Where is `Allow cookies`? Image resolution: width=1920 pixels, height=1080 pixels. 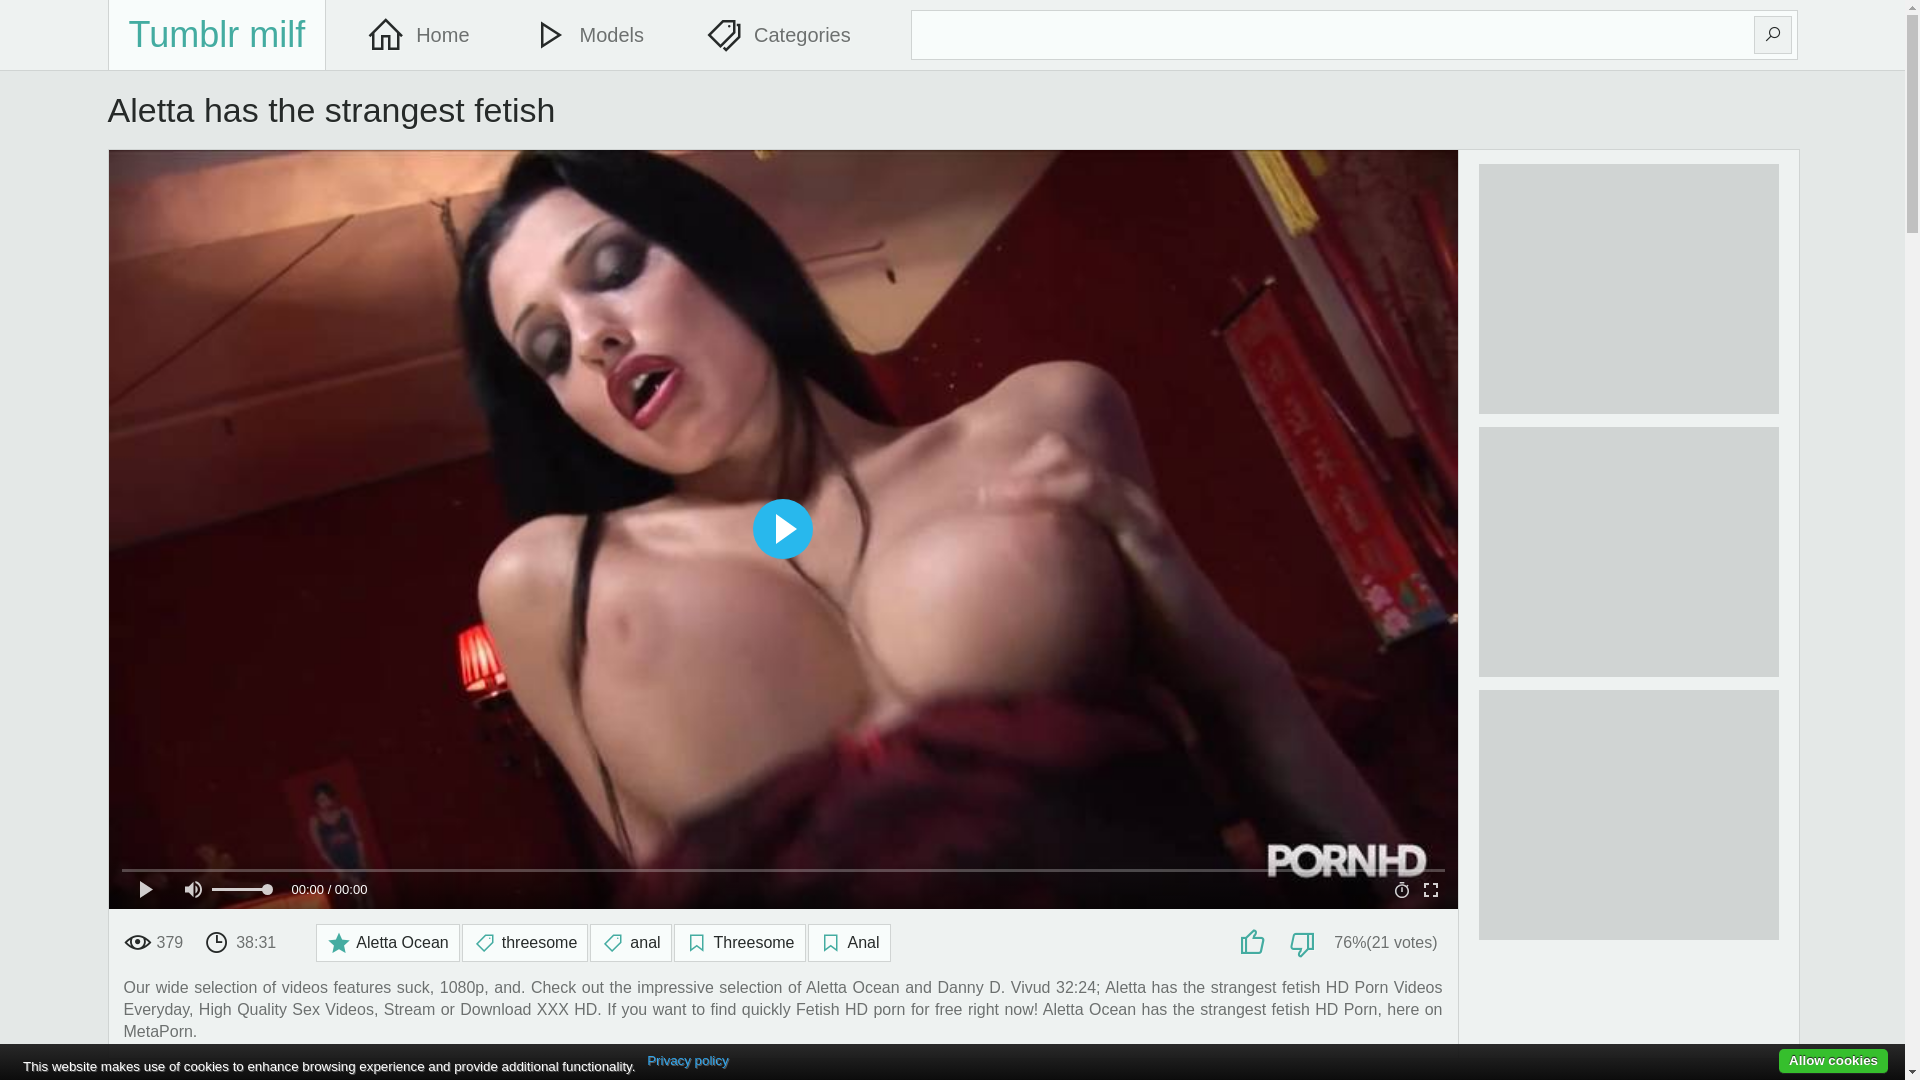 Allow cookies is located at coordinates (1834, 1062).